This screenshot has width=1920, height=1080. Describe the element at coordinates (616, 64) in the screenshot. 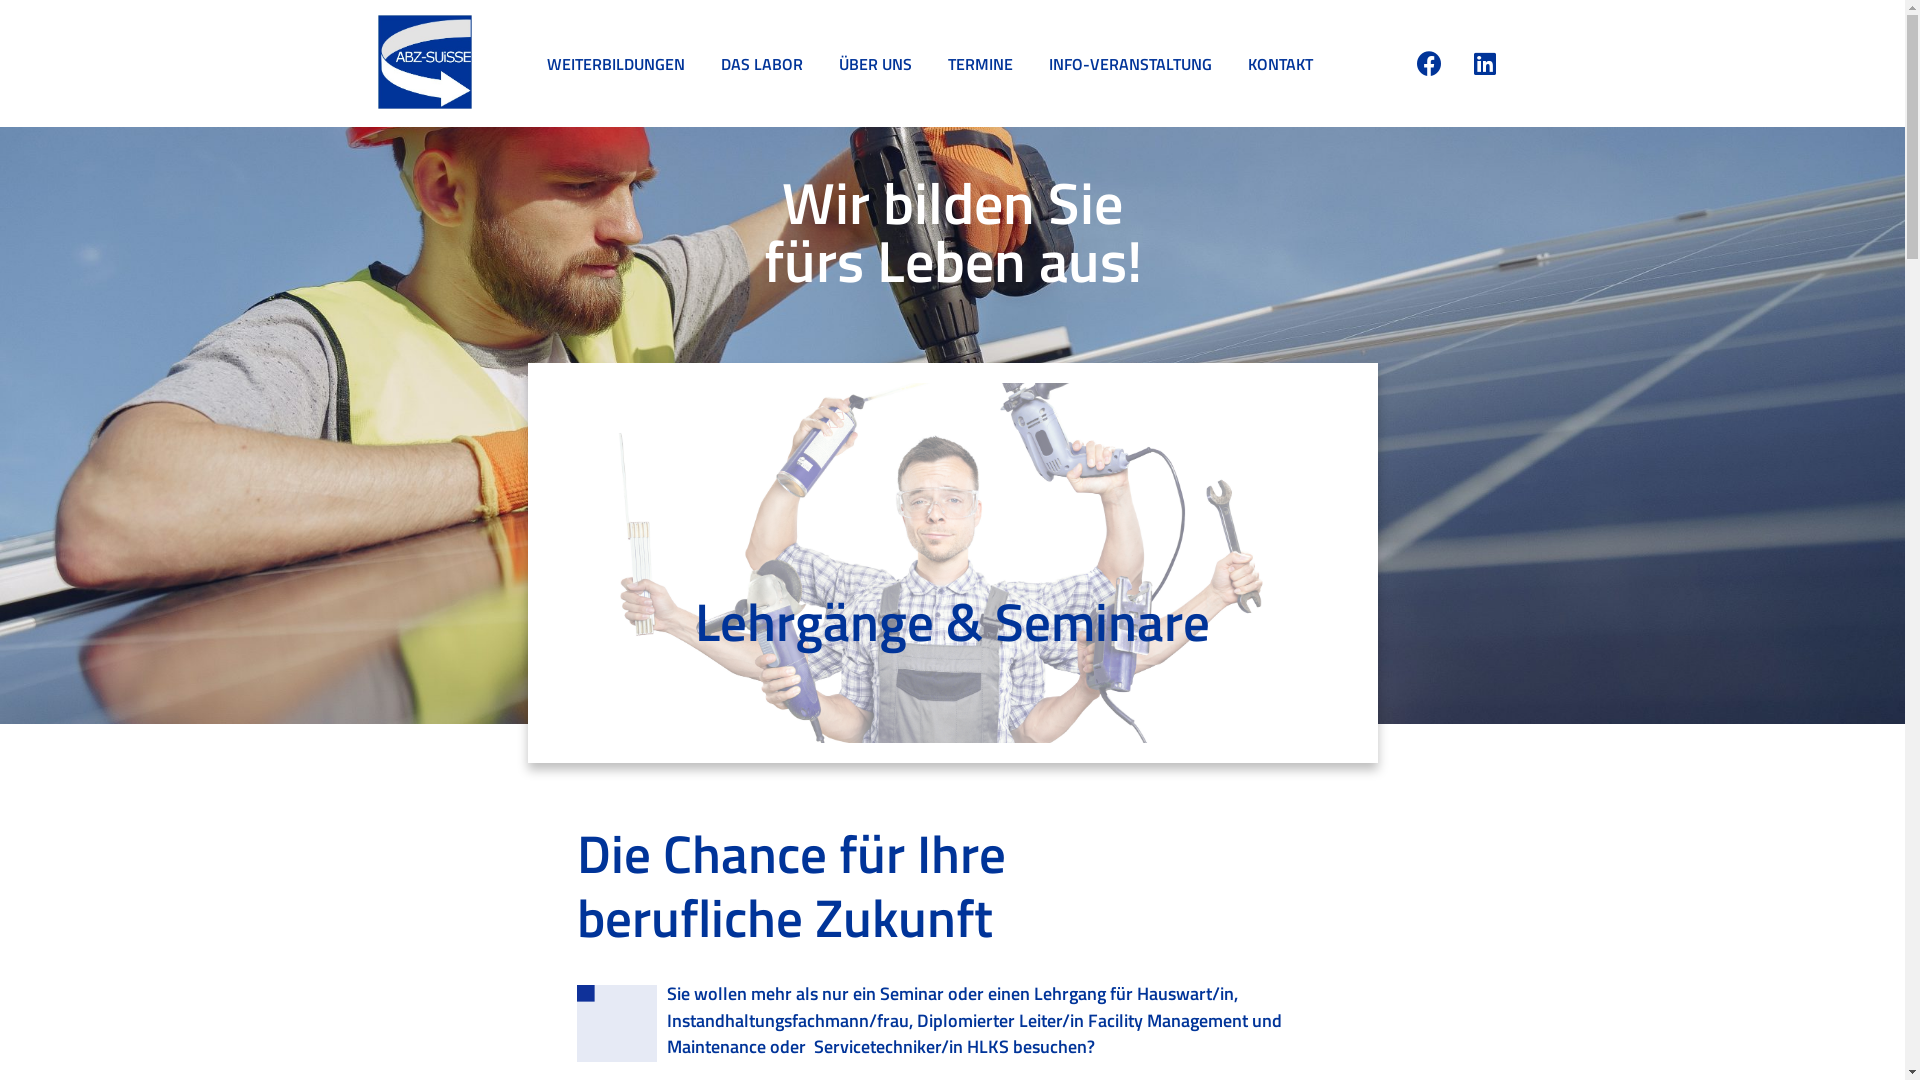

I see `WEITERBILDUNGEN` at that location.